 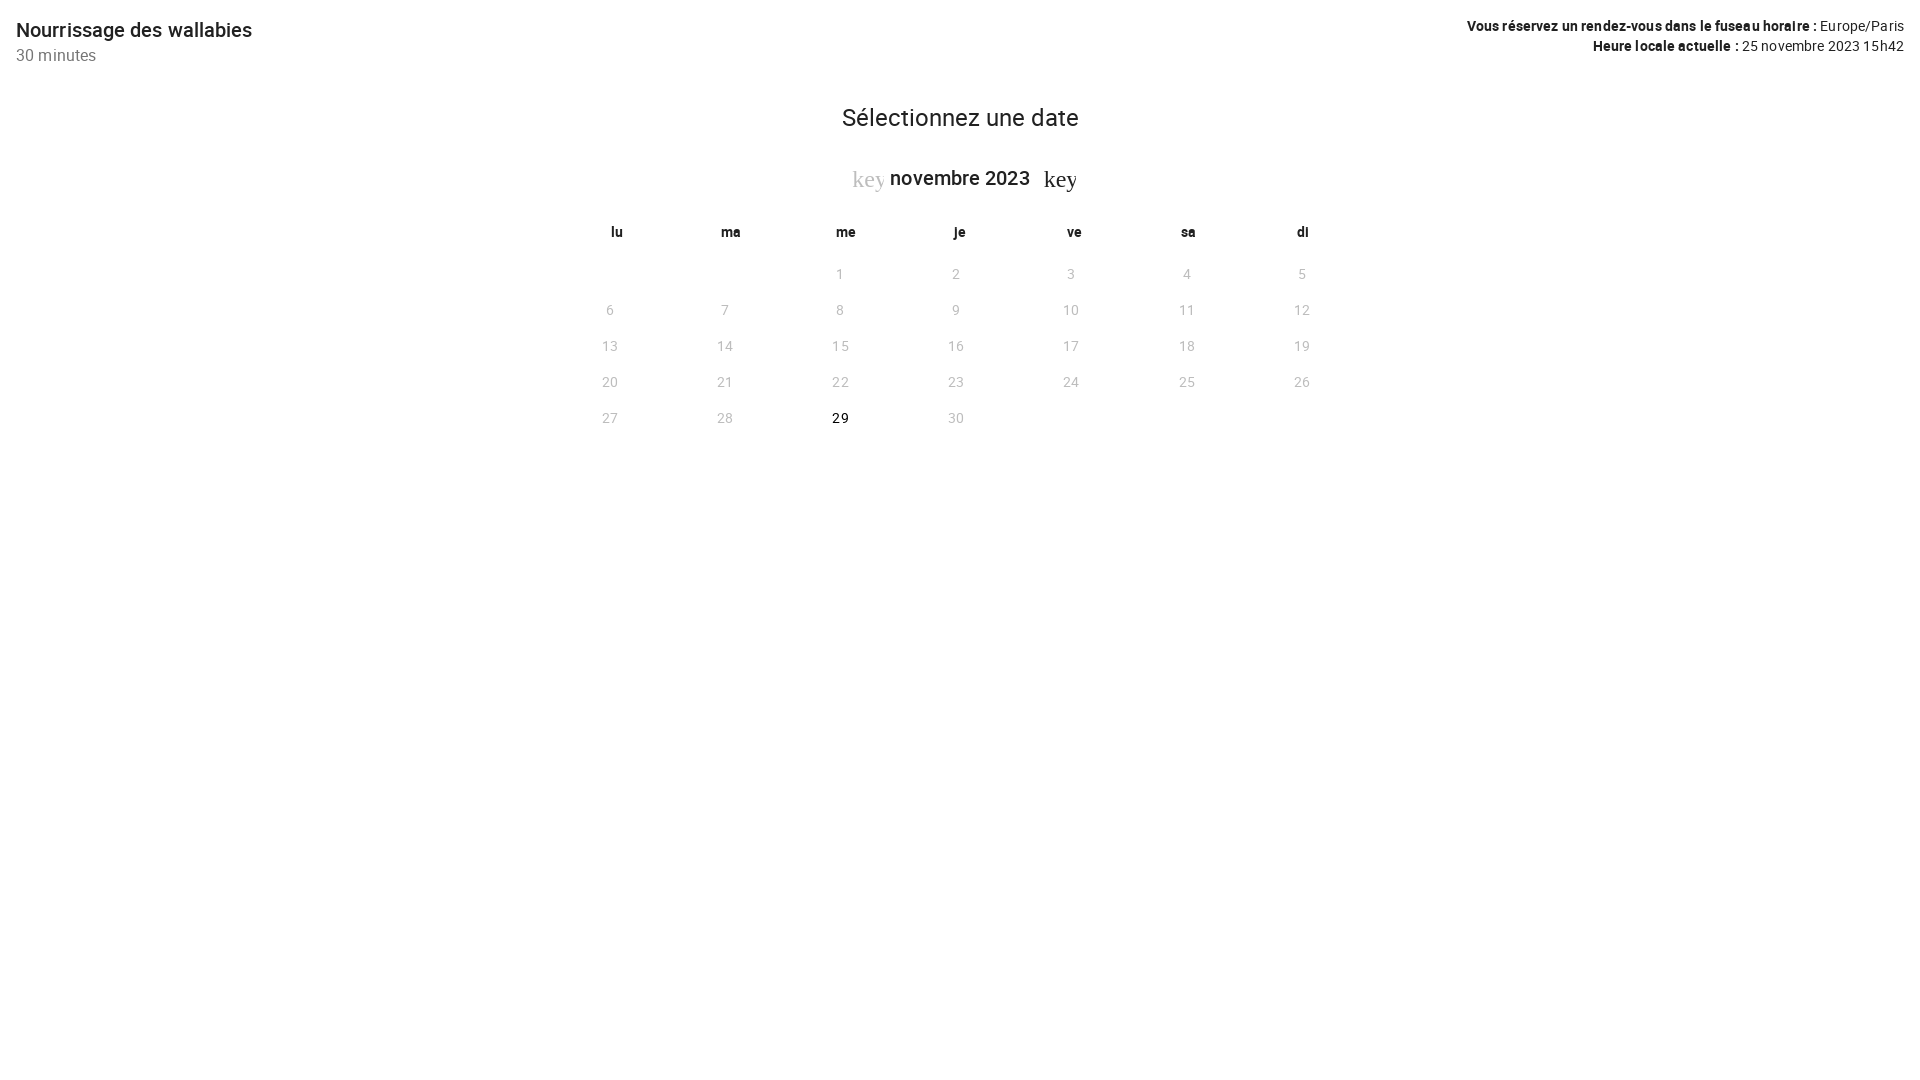 I want to click on 15, so click(x=840, y=346).